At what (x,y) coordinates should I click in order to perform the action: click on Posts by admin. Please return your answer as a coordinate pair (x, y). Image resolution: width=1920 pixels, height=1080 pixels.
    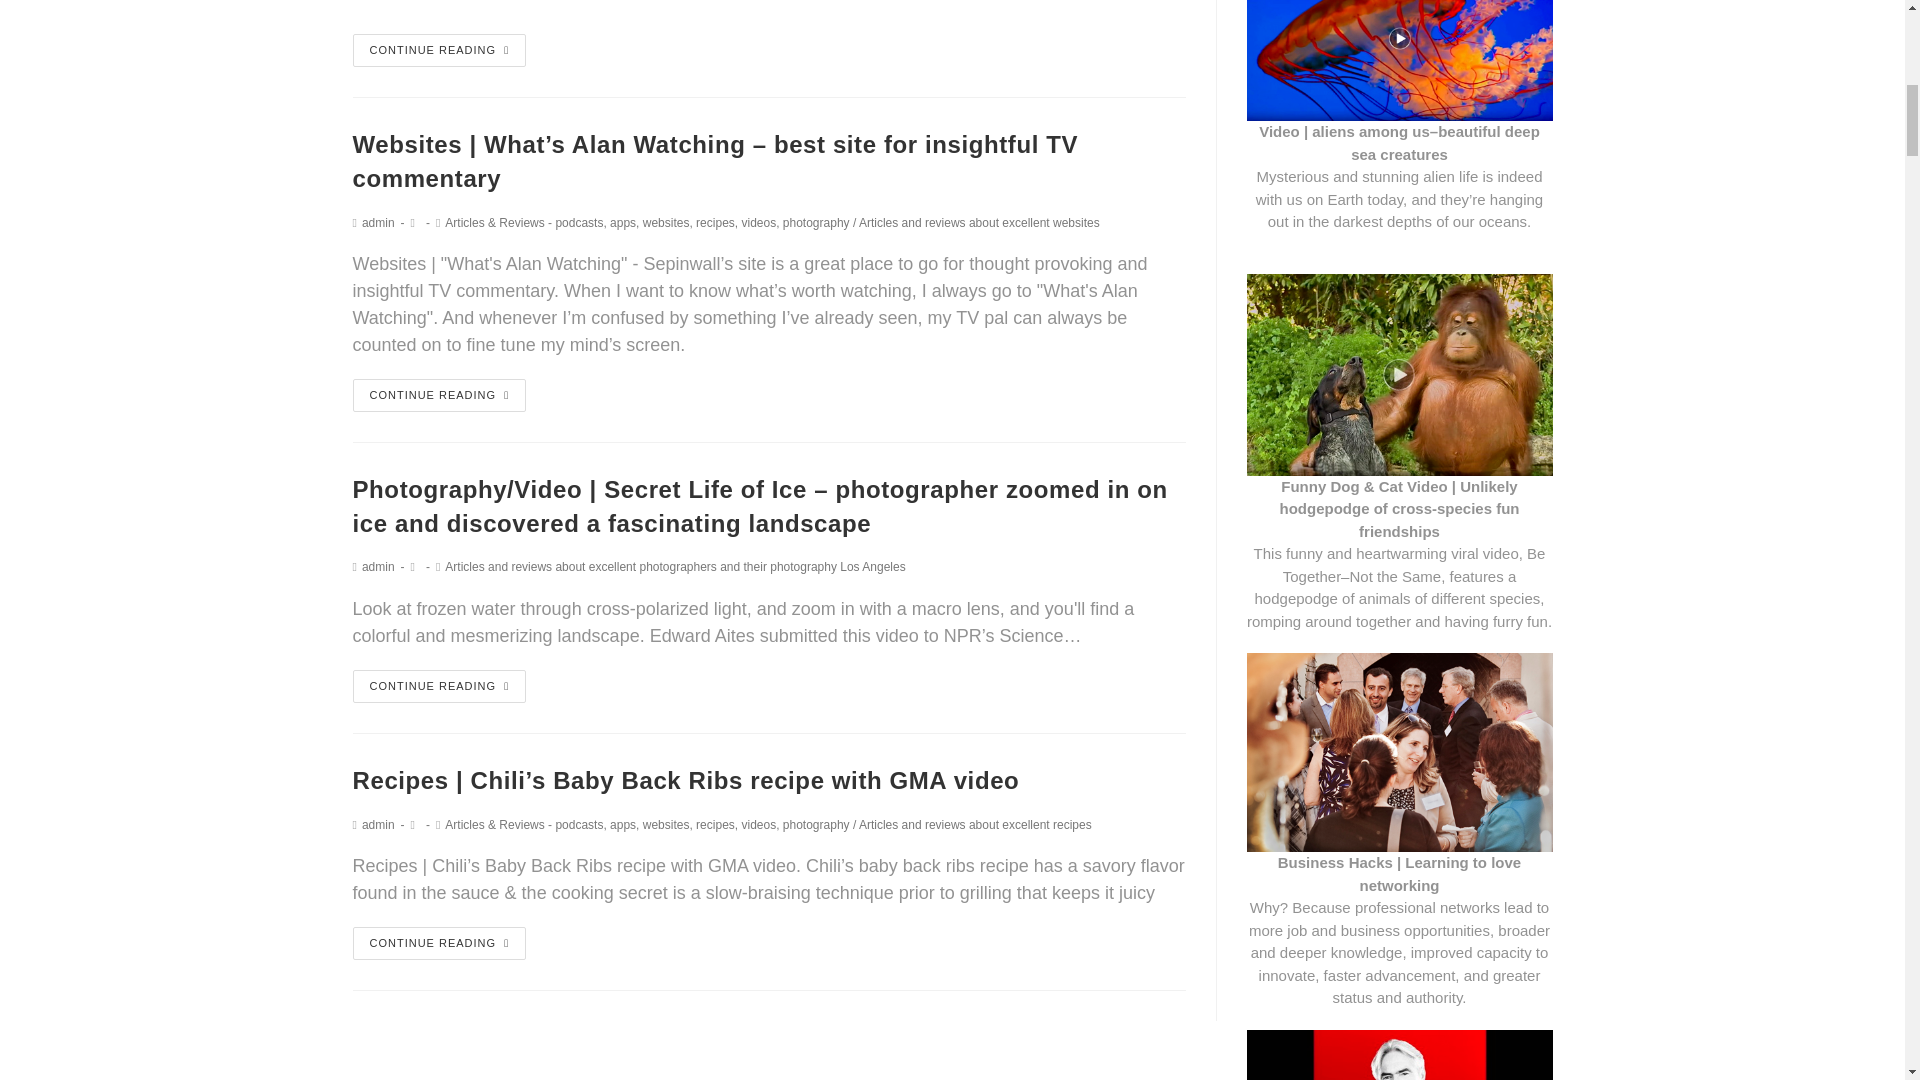
    Looking at the image, I should click on (378, 824).